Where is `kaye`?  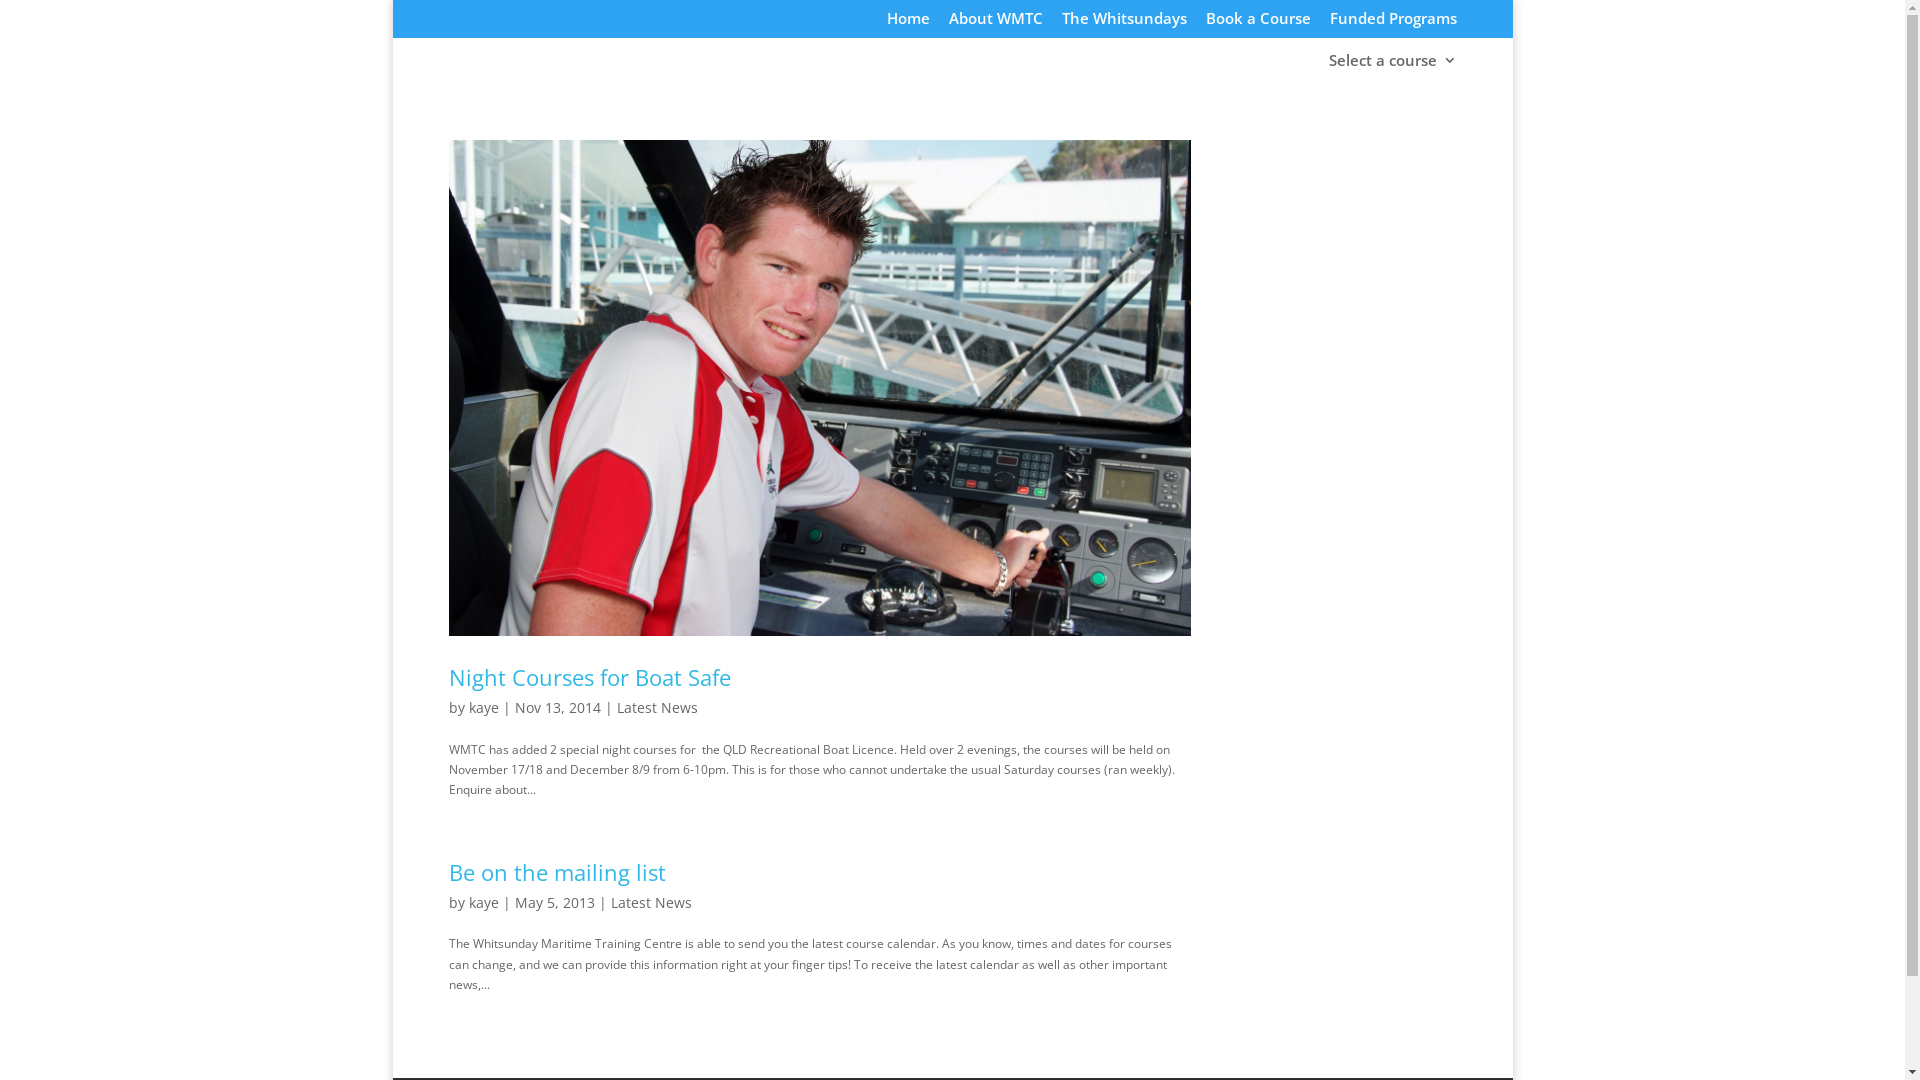 kaye is located at coordinates (483, 708).